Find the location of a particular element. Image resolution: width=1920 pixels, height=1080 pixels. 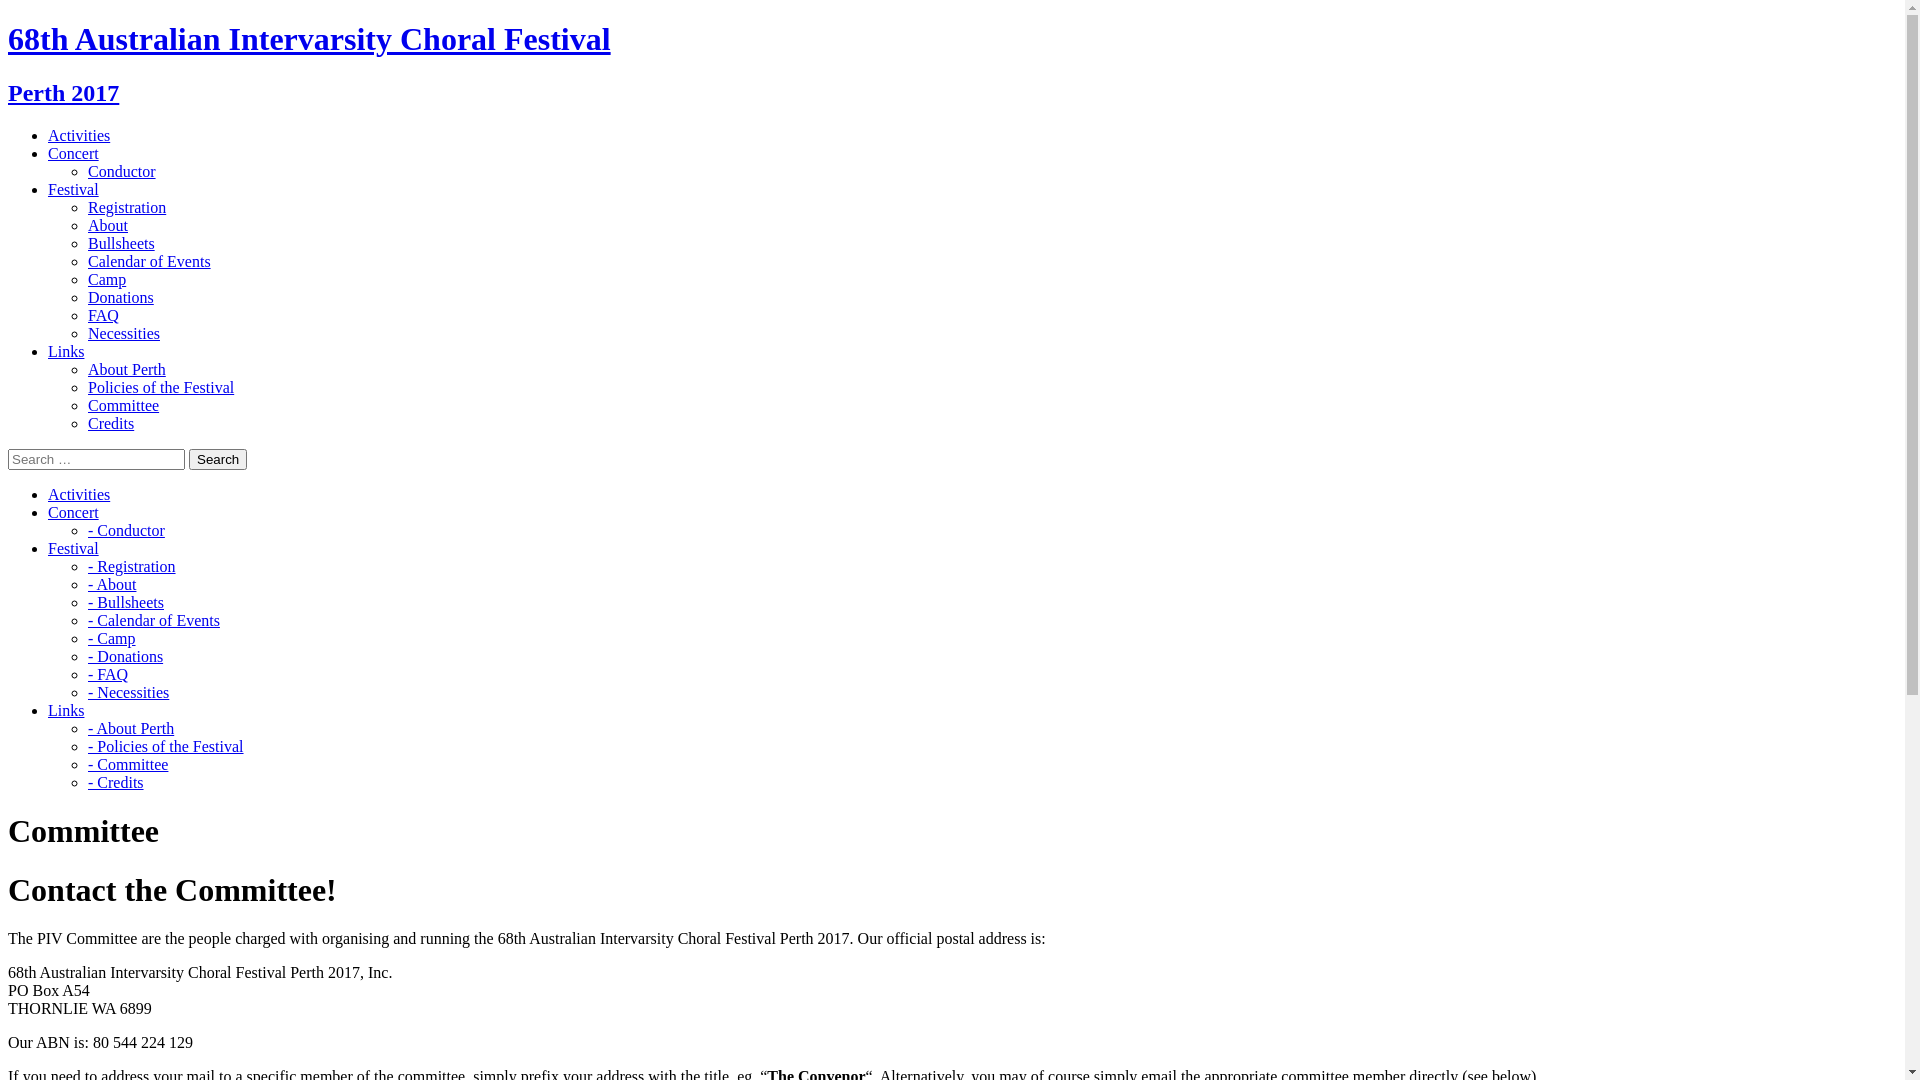

- Conductor is located at coordinates (126, 530).